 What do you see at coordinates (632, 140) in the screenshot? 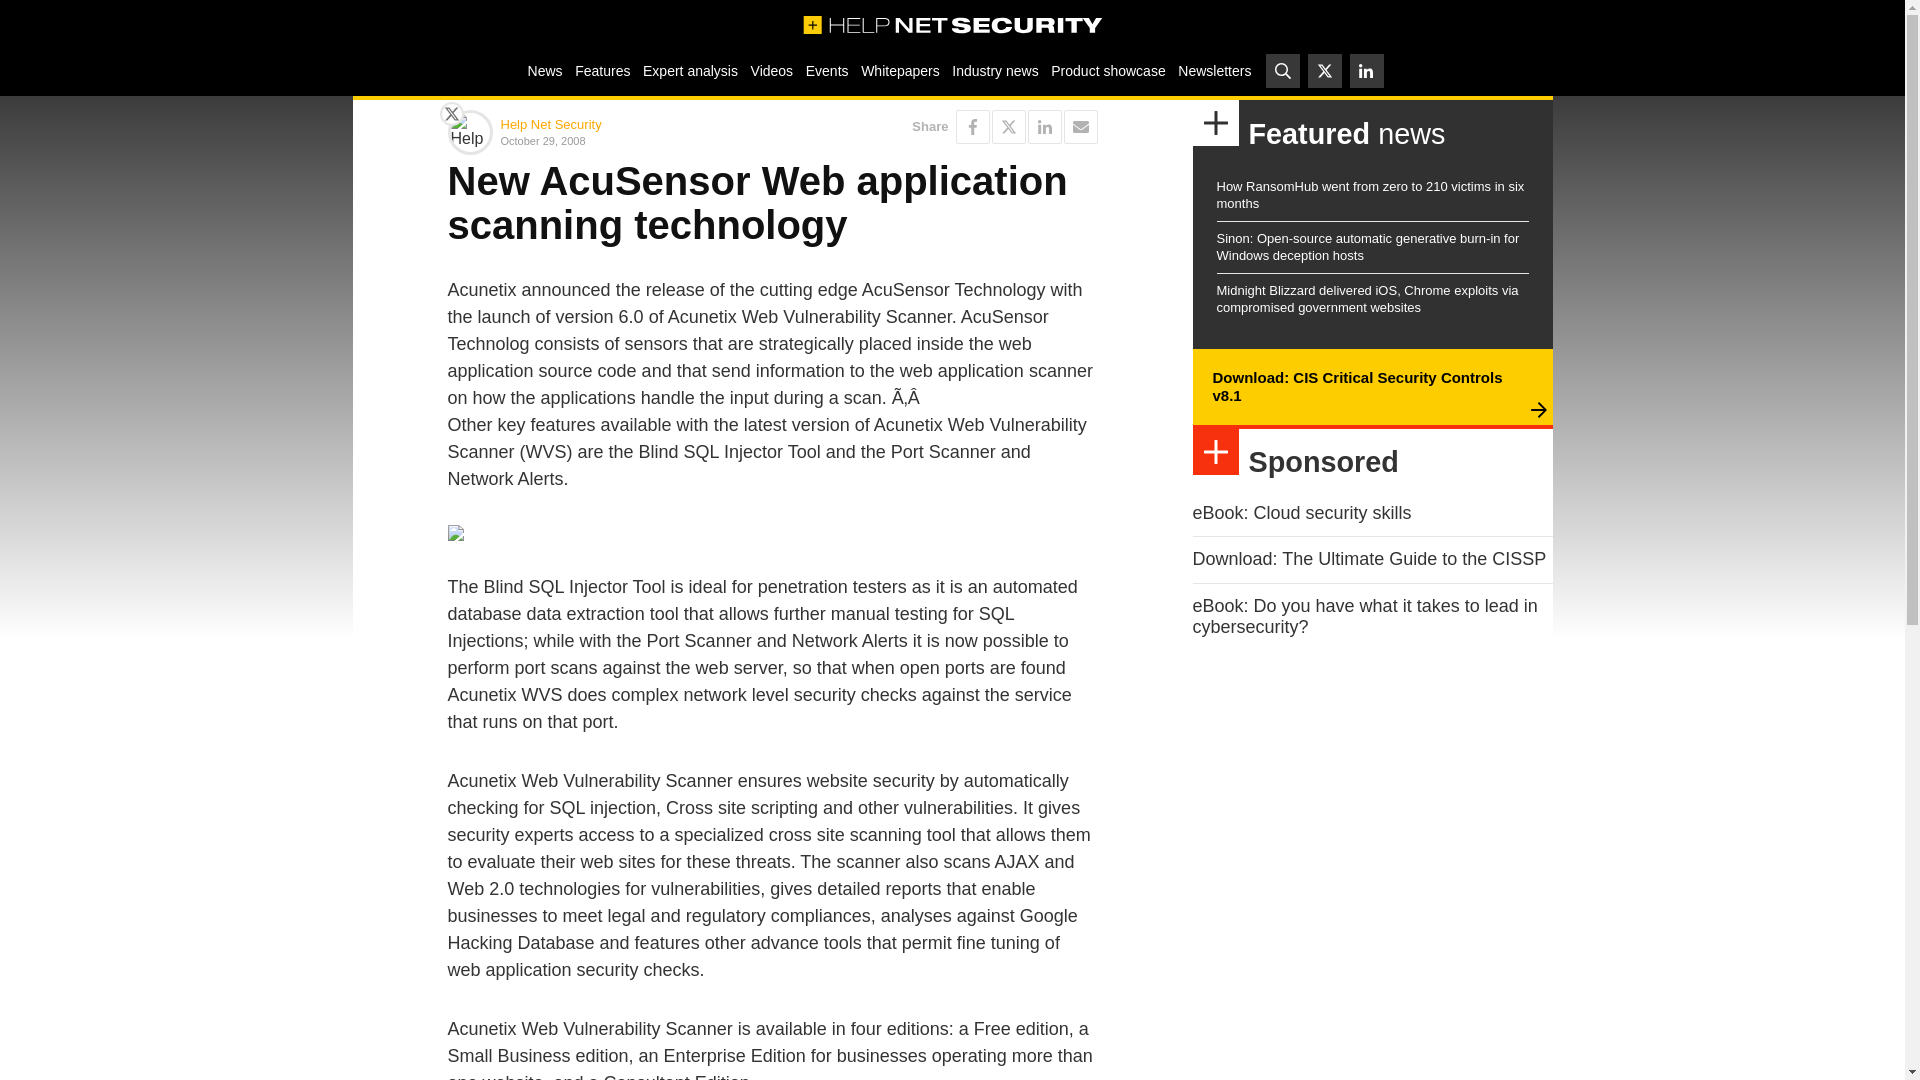
I see `October 29, 2008` at bounding box center [632, 140].